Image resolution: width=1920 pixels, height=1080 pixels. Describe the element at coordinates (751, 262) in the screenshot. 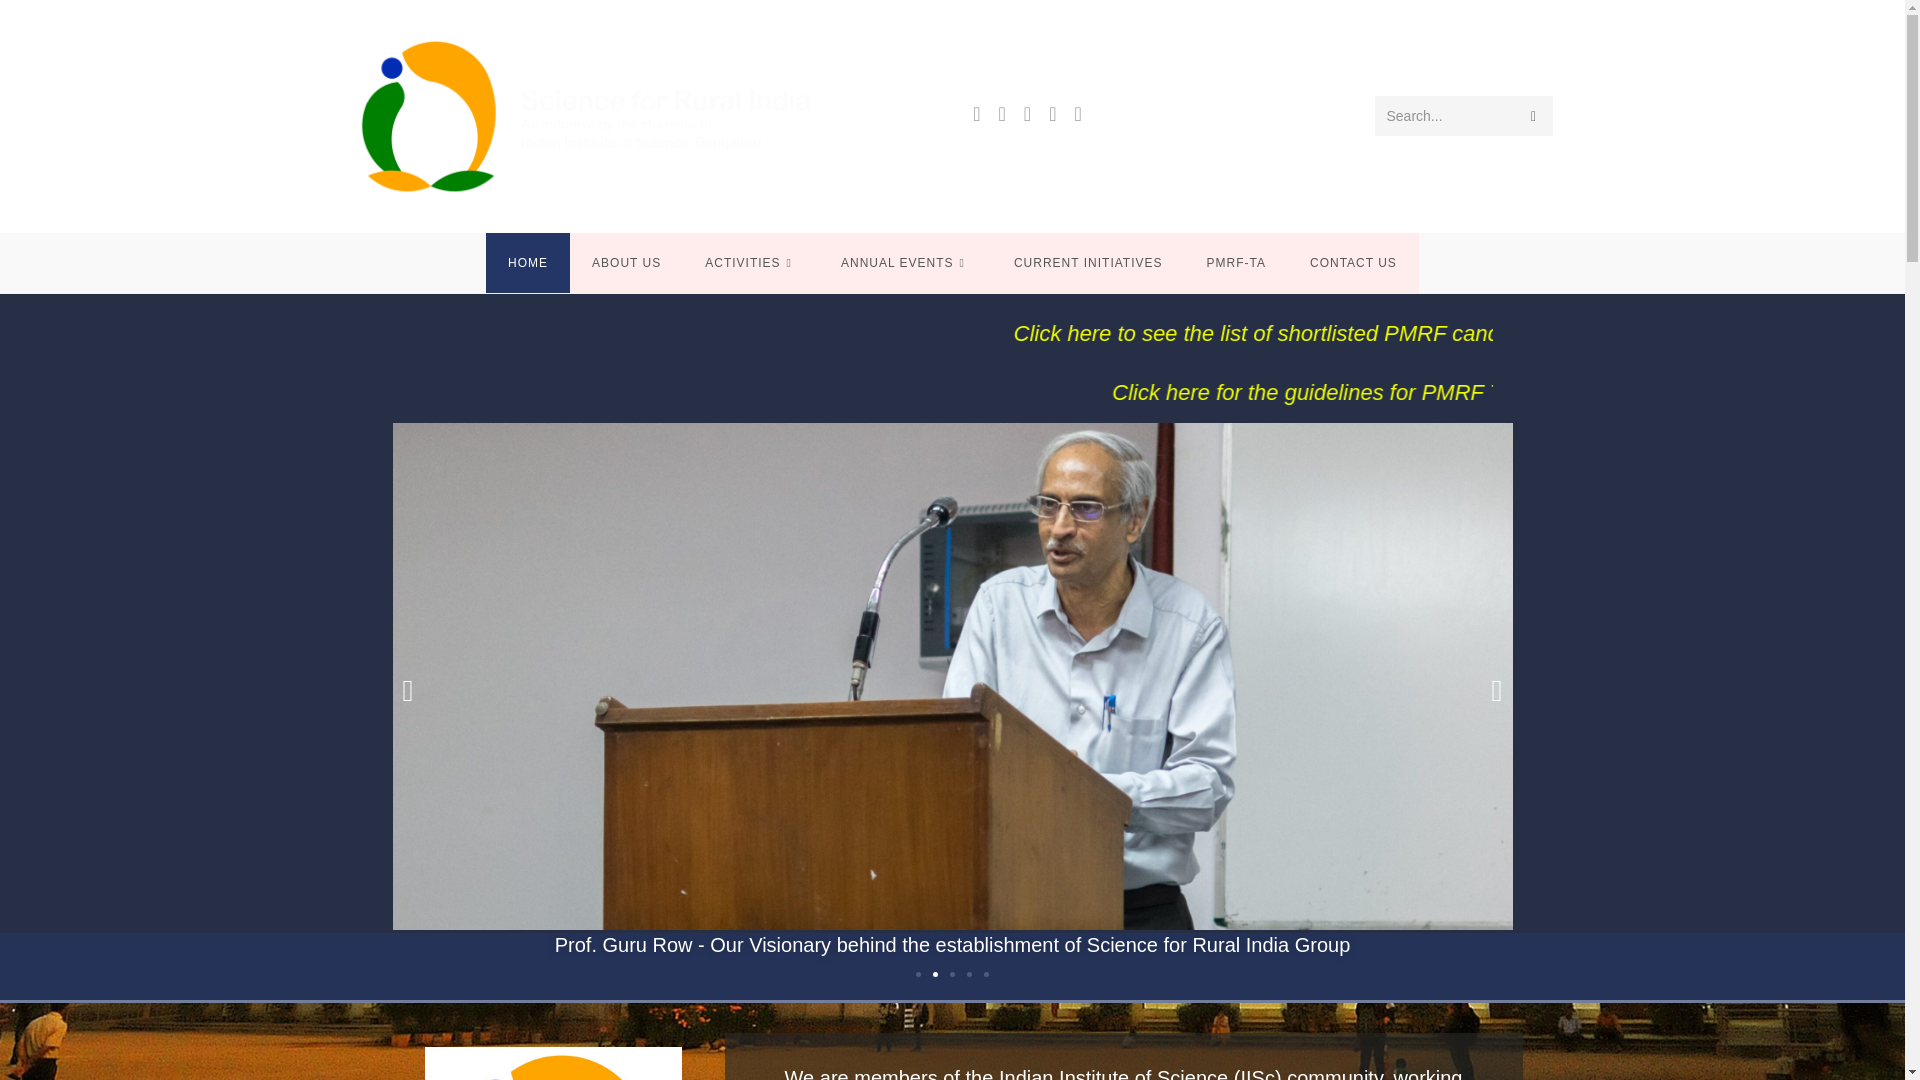

I see `ACTIVITIES` at that location.